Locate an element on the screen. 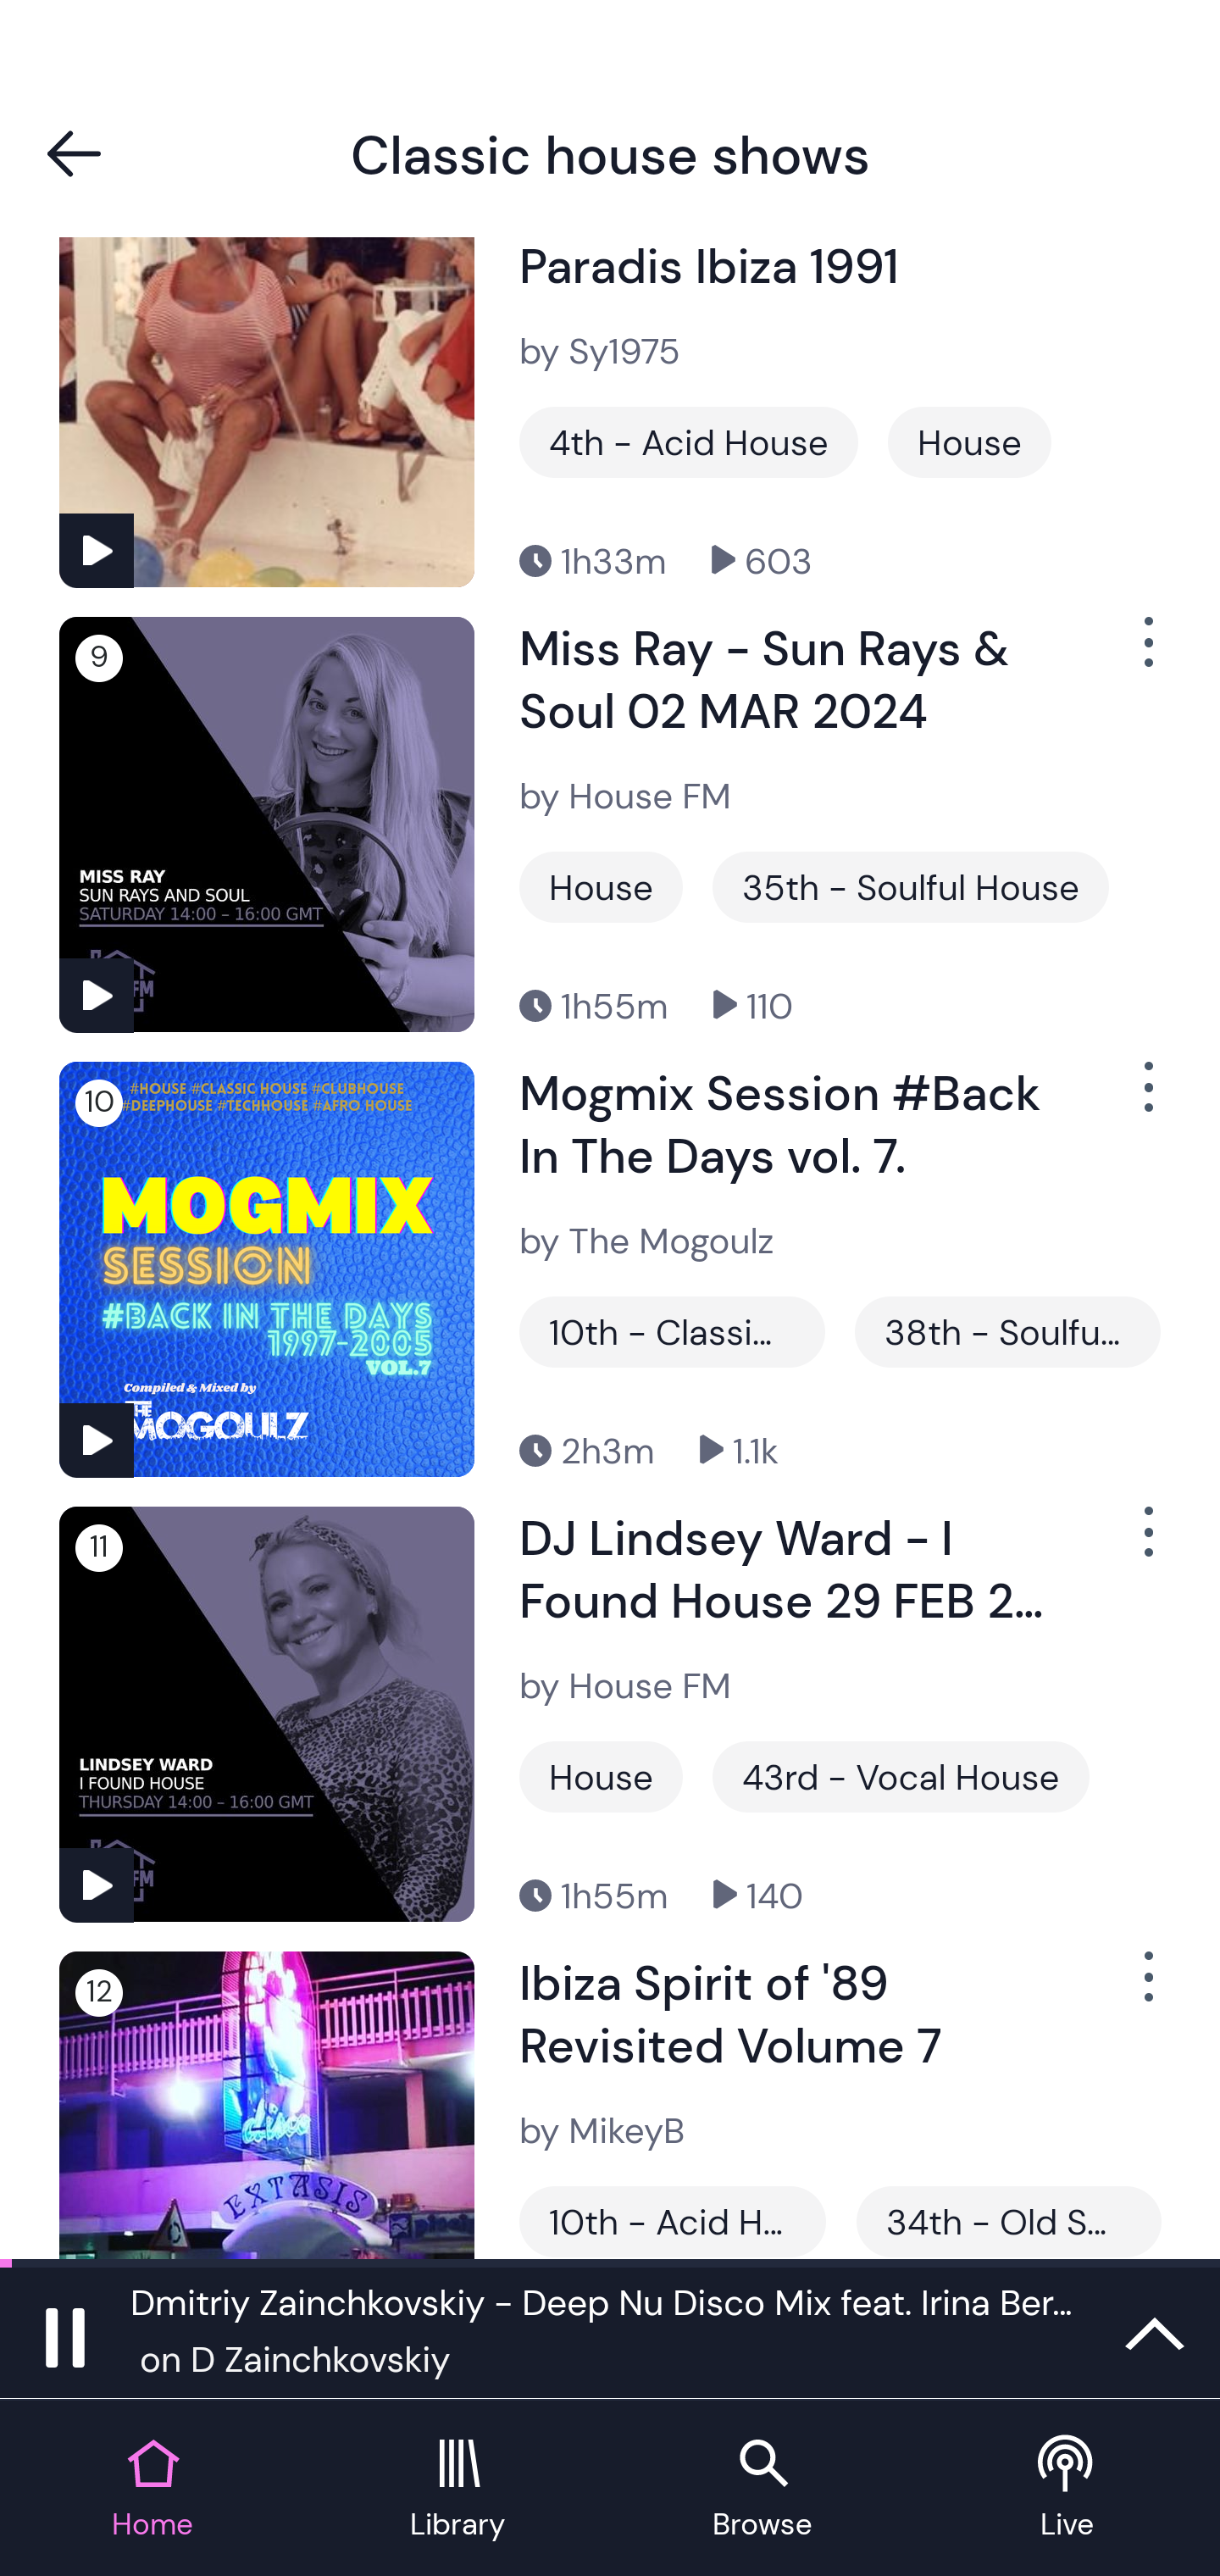 This screenshot has width=1220, height=2576. 4th - Acid House is located at coordinates (688, 442).